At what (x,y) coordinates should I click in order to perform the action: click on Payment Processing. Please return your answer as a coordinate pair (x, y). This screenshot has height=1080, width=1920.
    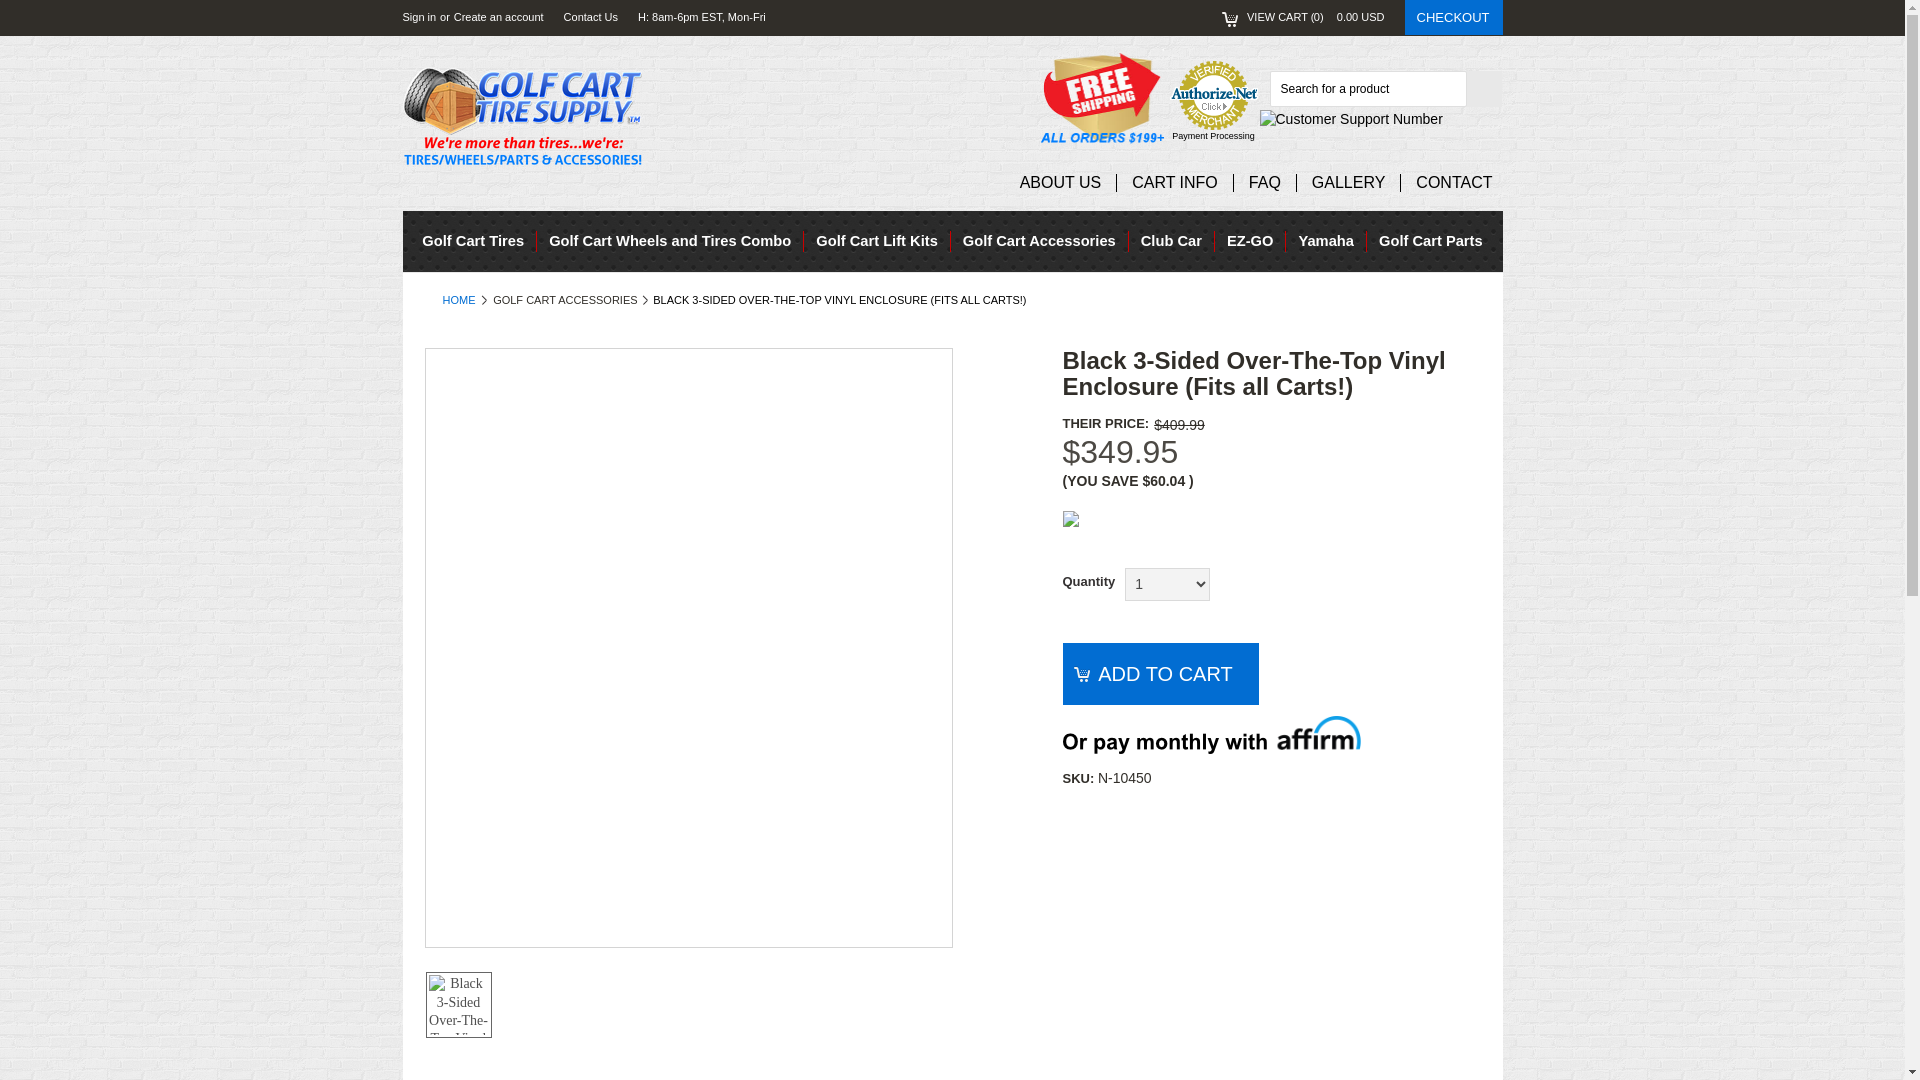
    Looking at the image, I should click on (1213, 136).